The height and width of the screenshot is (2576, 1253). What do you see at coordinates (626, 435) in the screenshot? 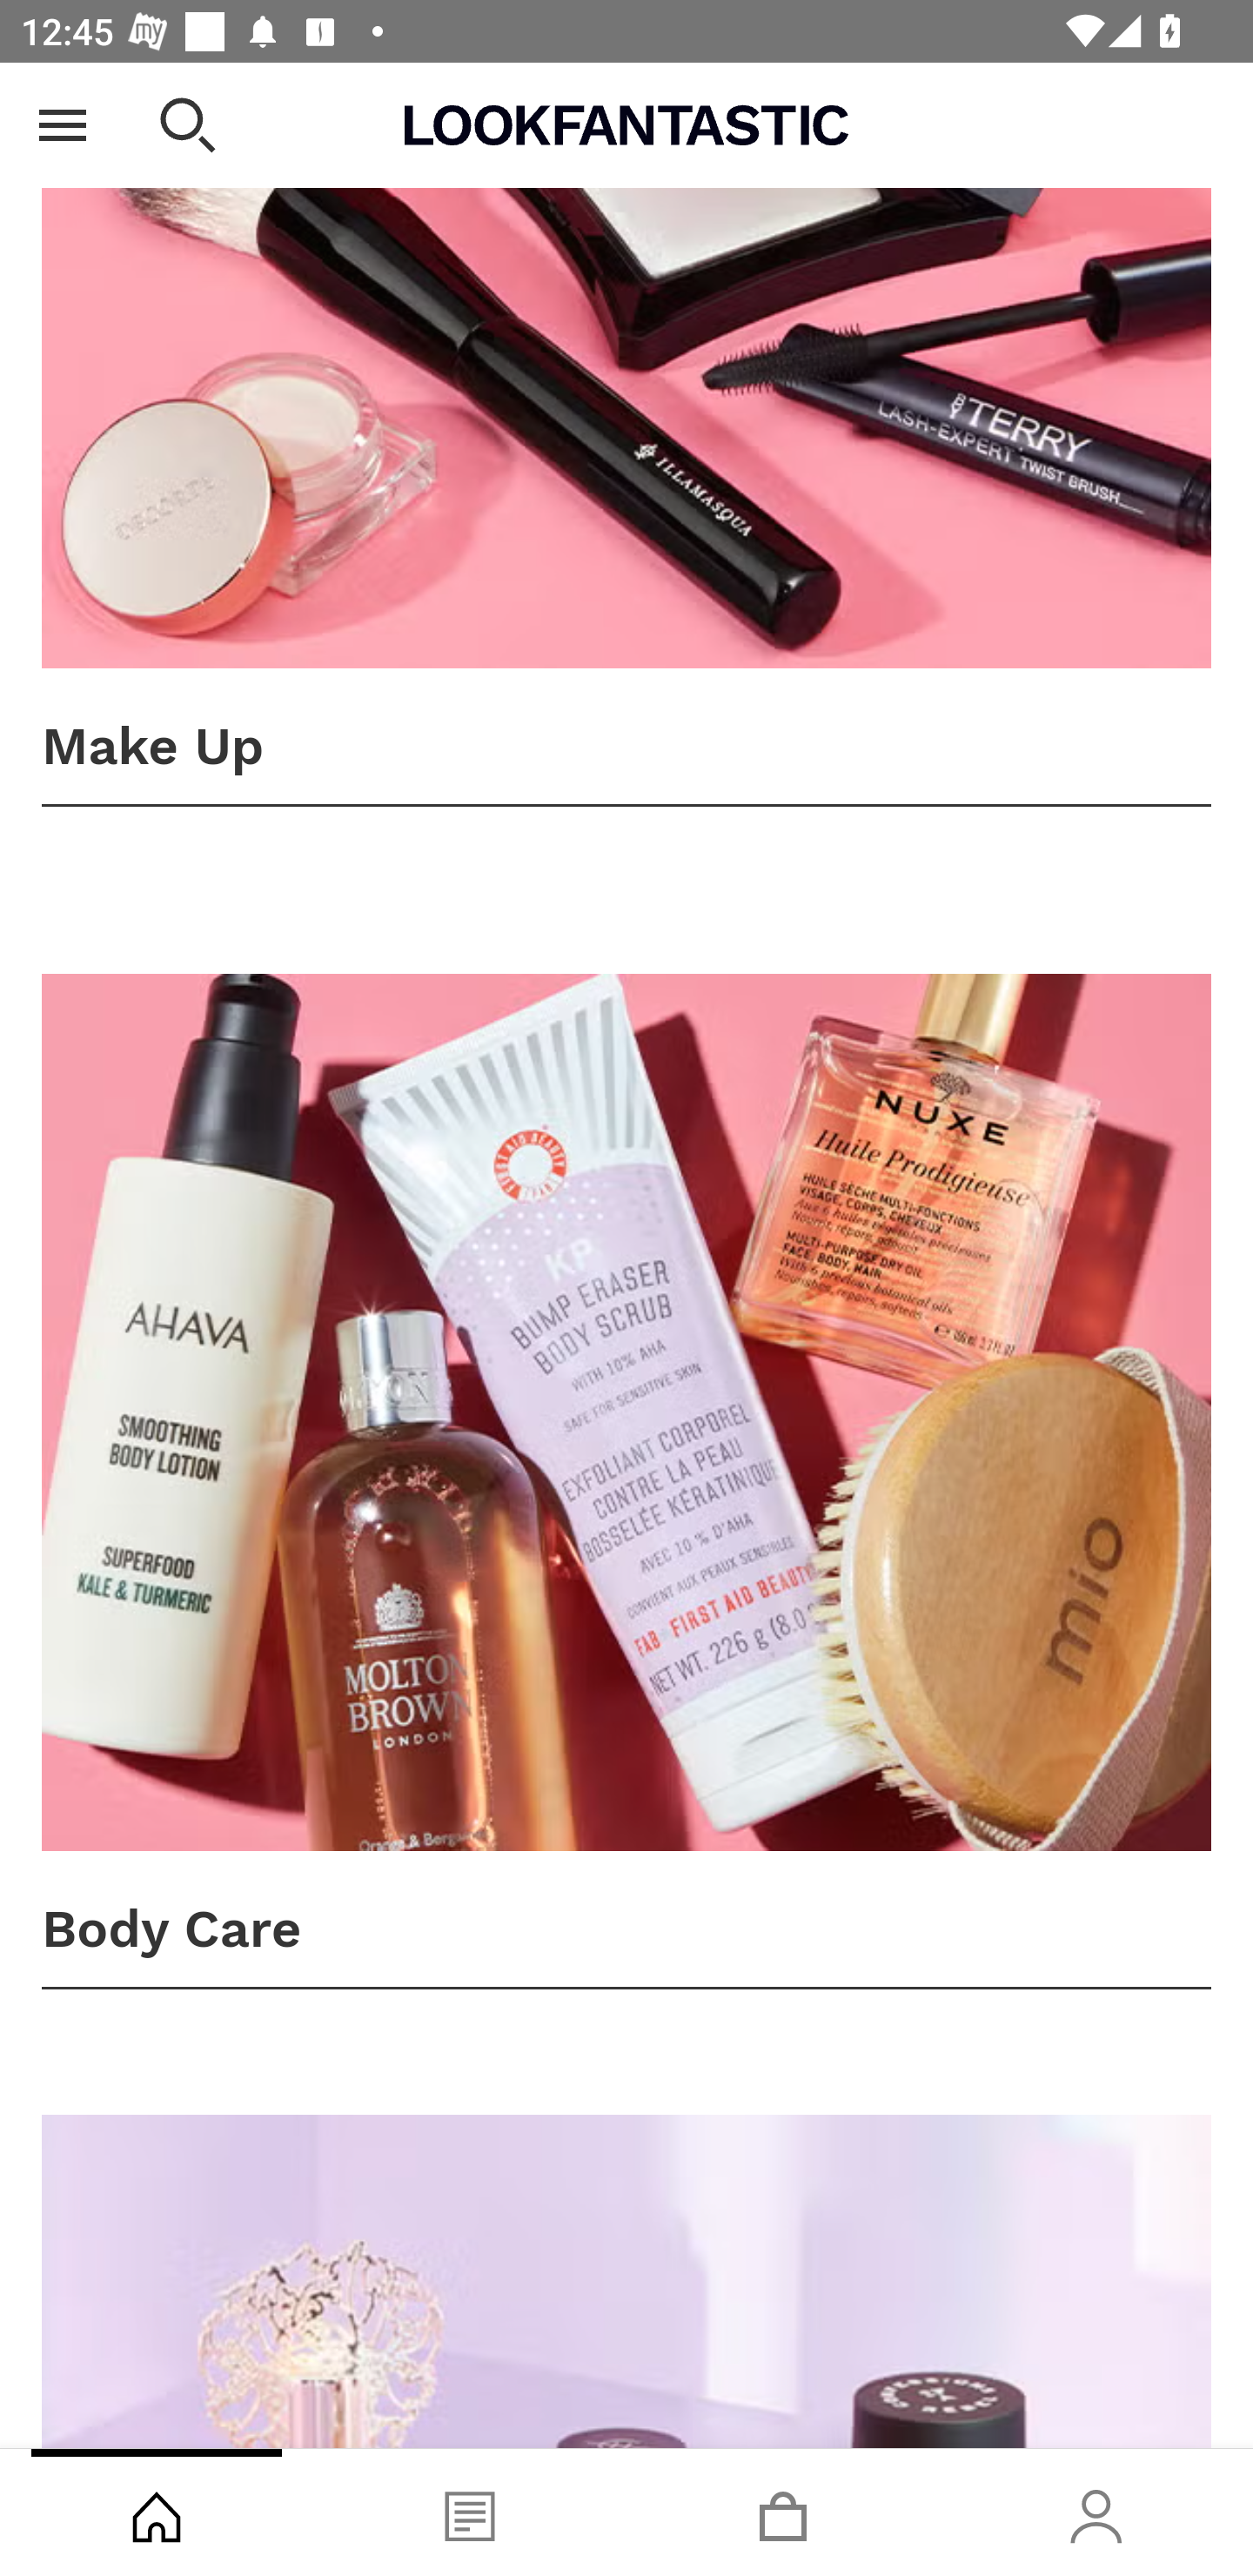
I see `Make Up` at bounding box center [626, 435].